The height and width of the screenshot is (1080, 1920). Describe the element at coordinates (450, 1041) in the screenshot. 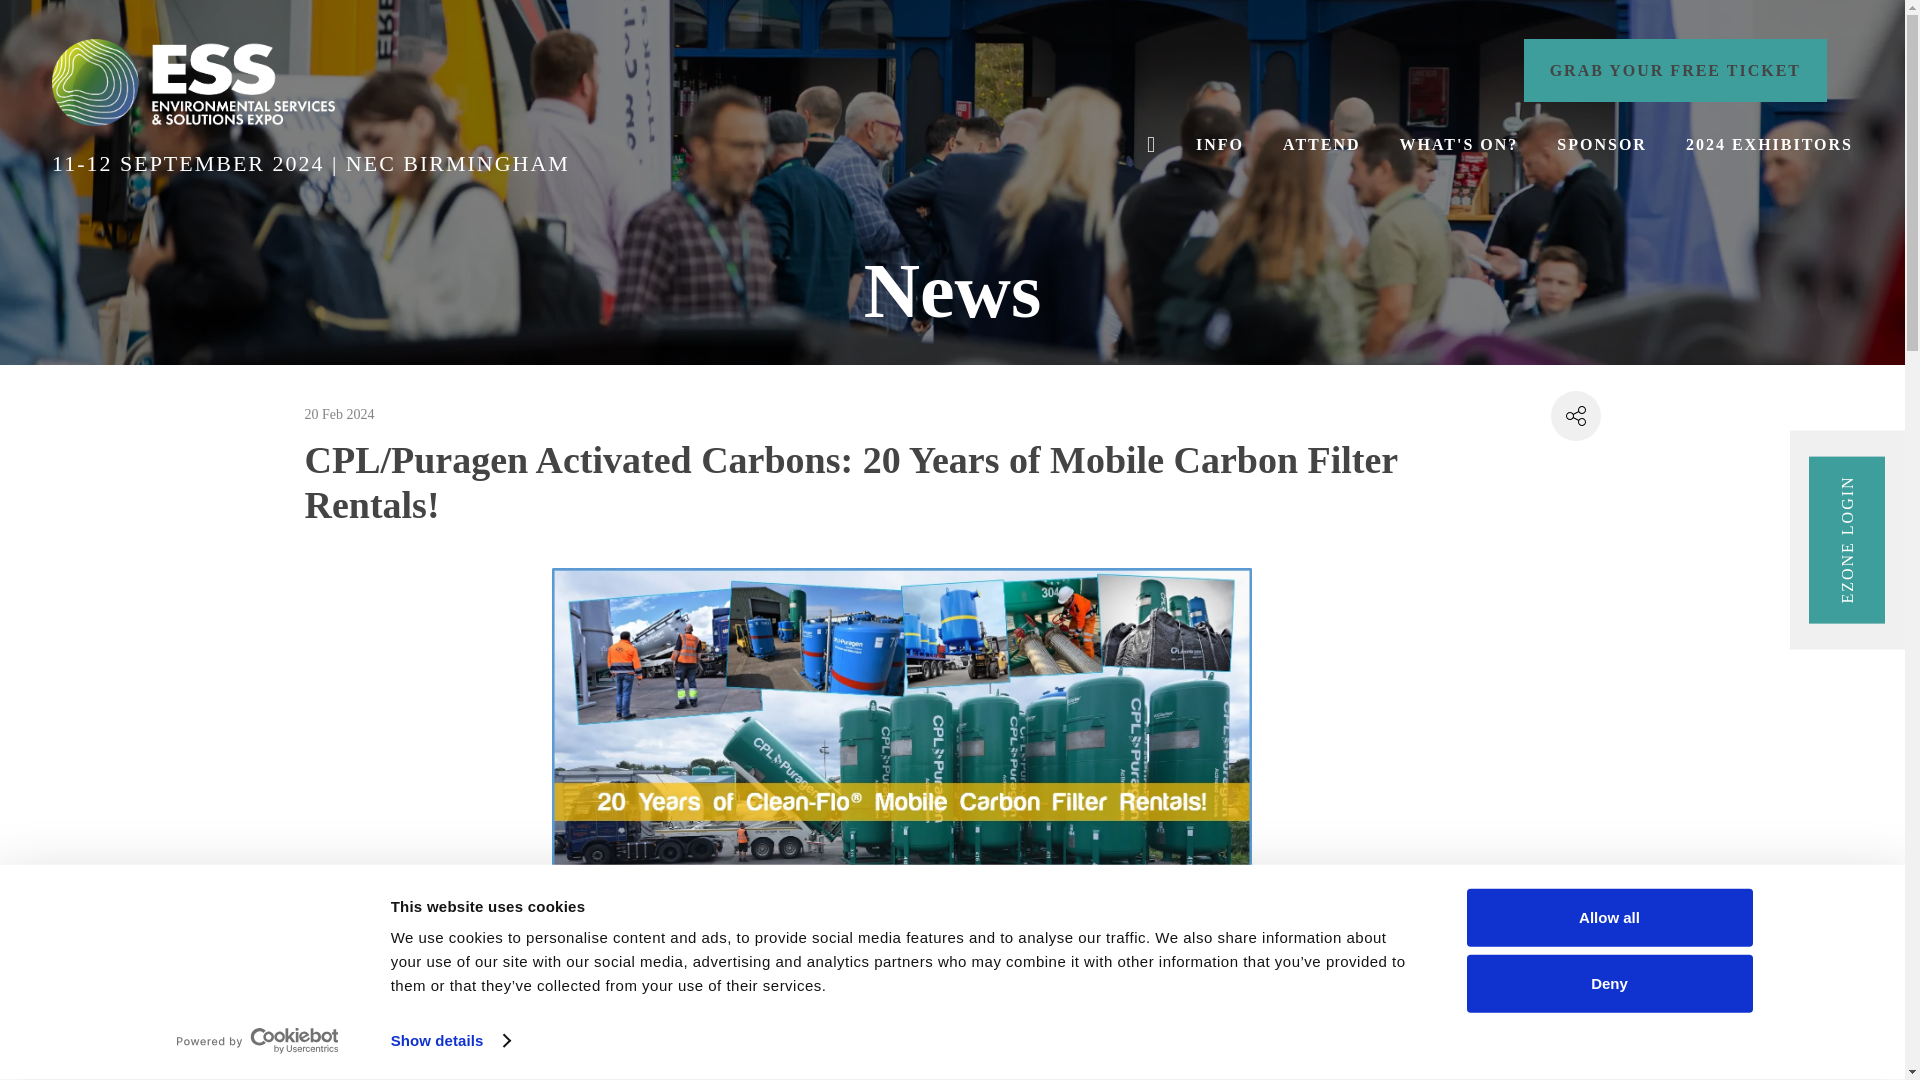

I see `Show details` at that location.